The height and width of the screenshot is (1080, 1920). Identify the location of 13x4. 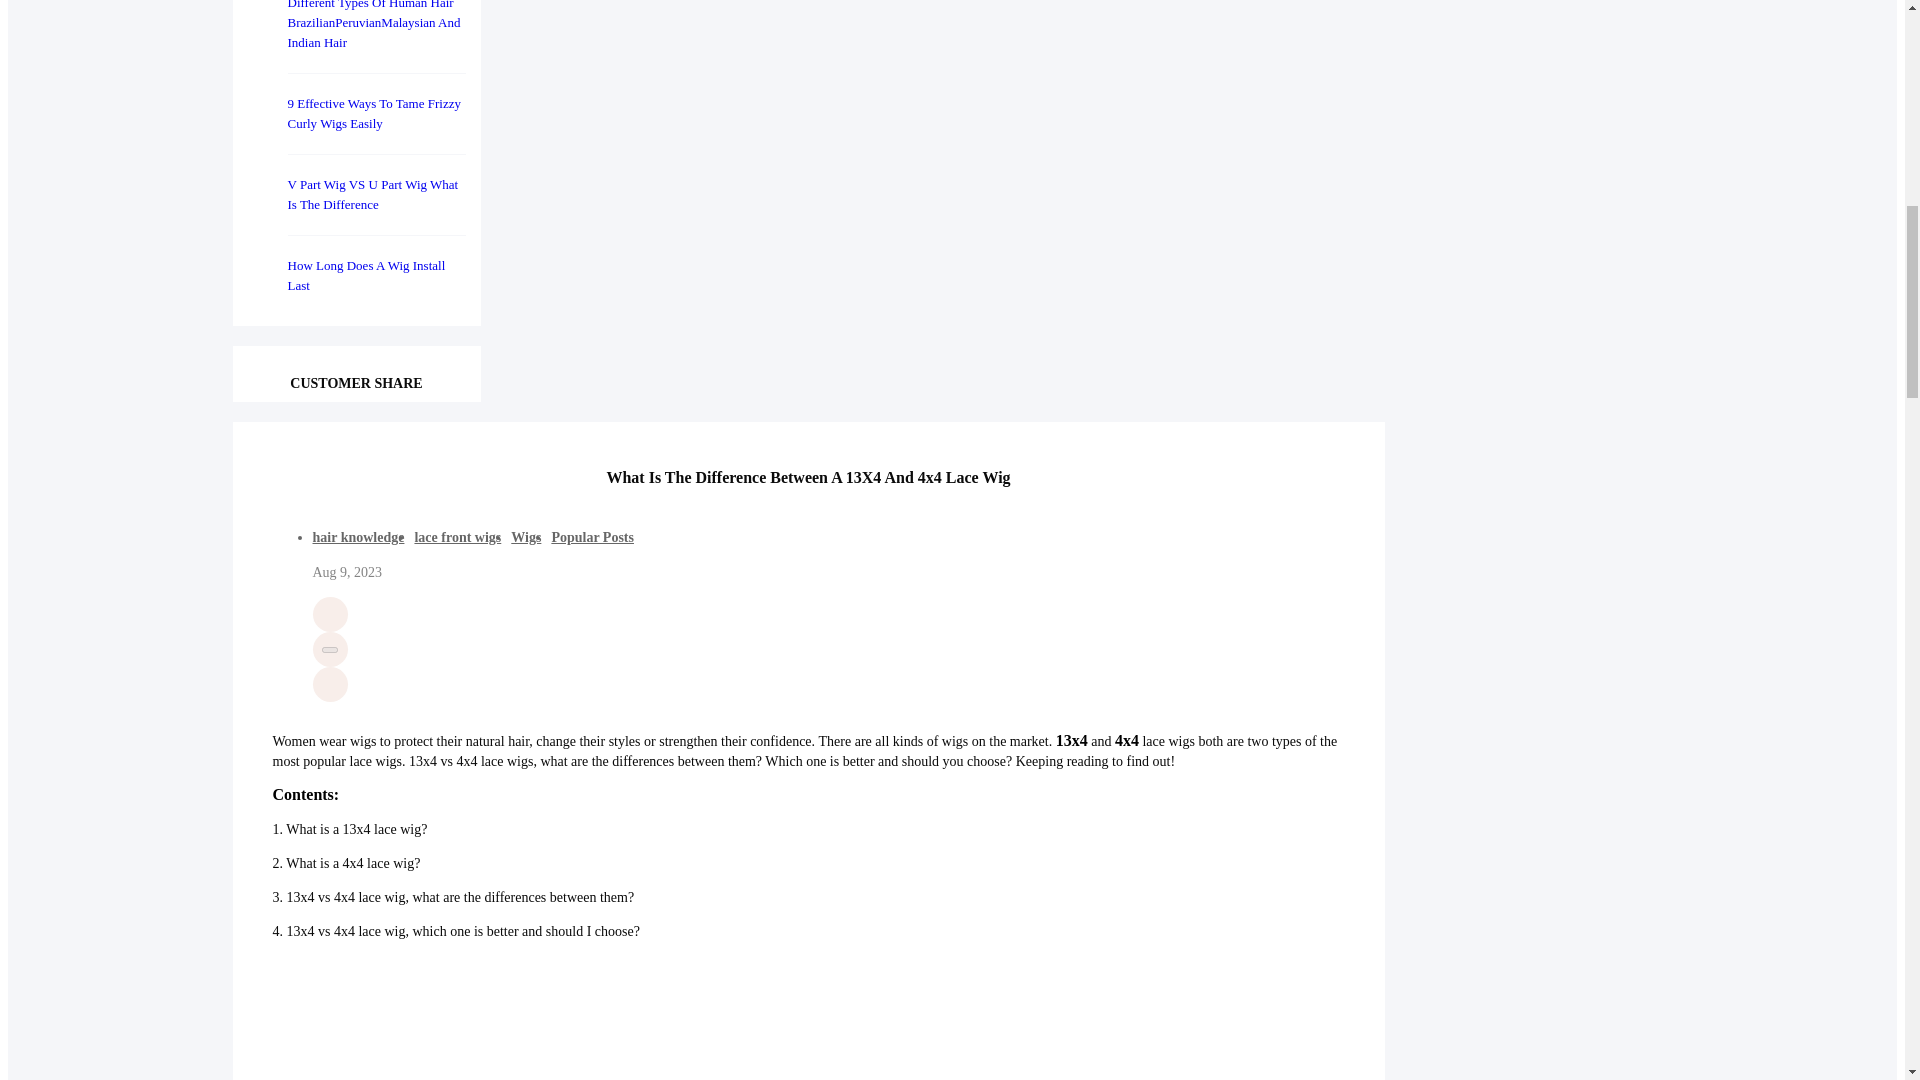
(1072, 742).